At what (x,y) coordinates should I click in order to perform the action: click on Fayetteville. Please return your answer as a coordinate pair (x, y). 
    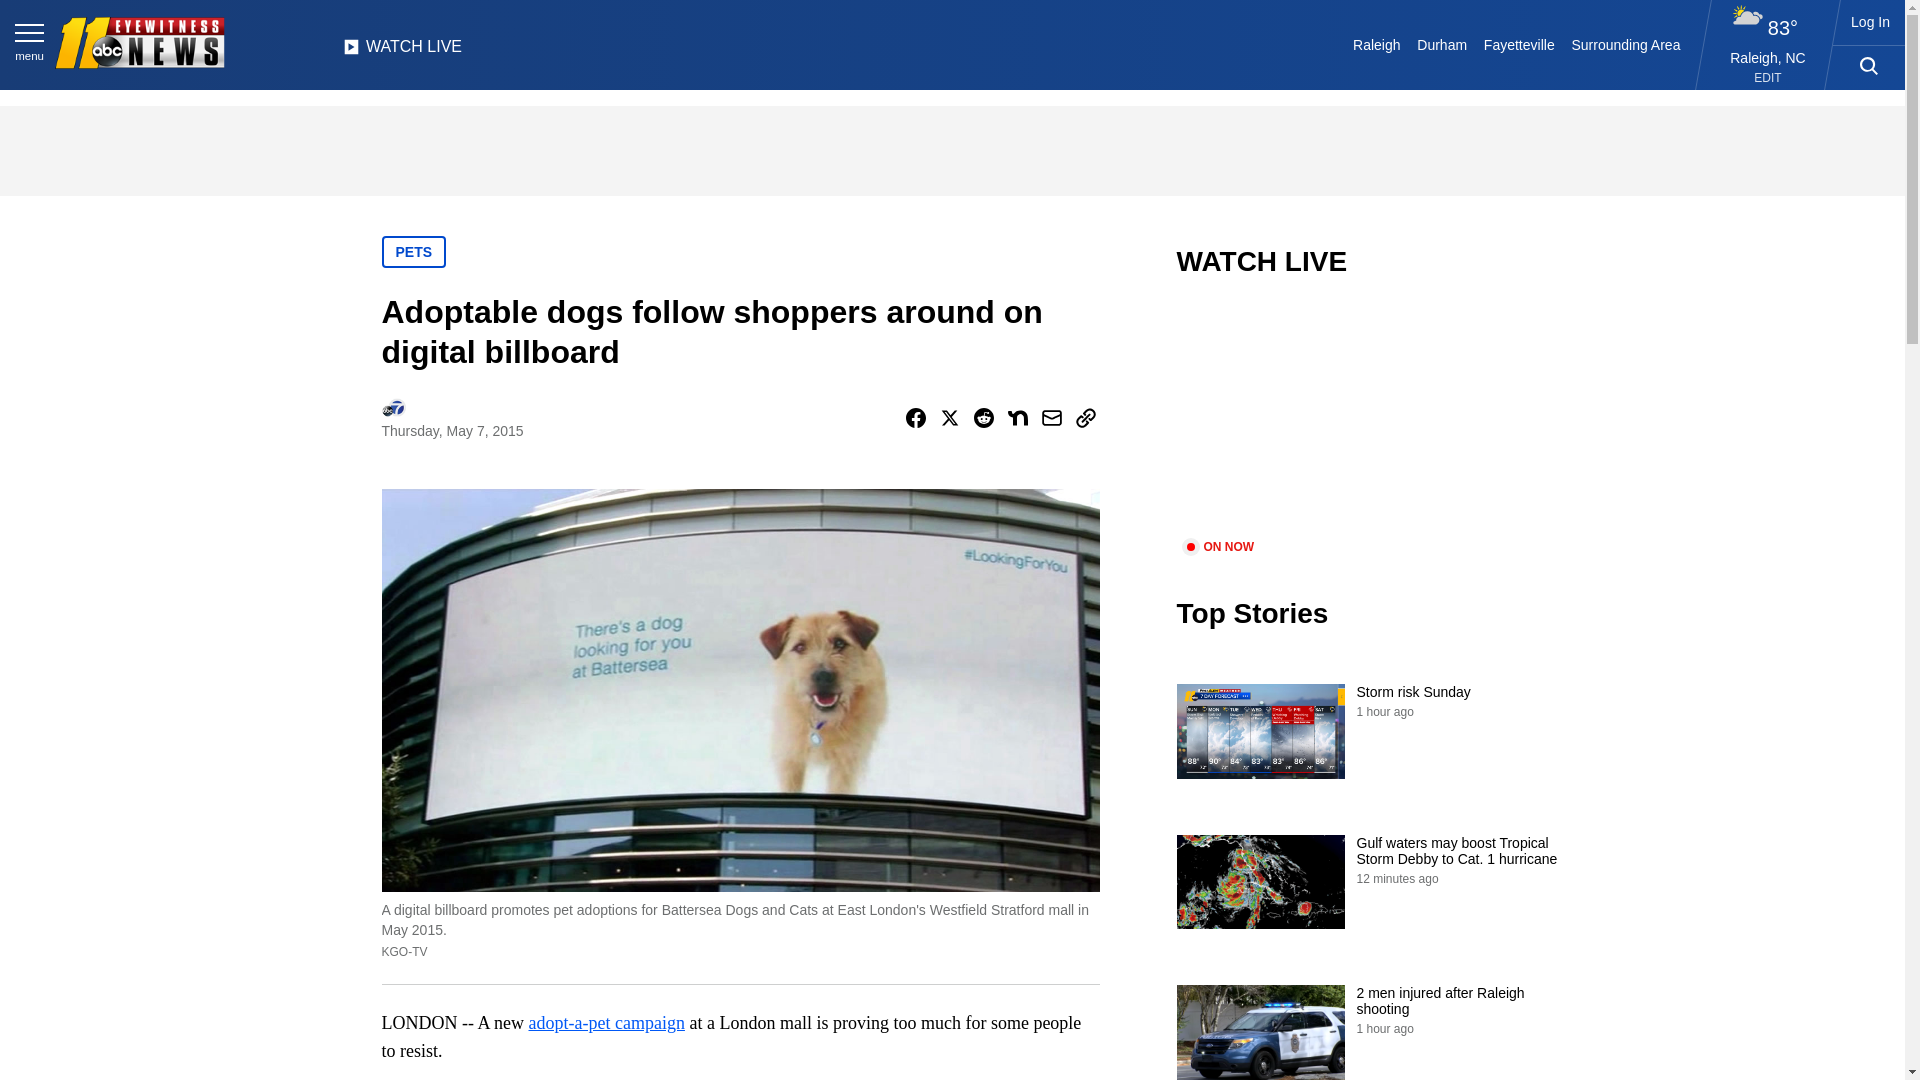
    Looking at the image, I should click on (1518, 44).